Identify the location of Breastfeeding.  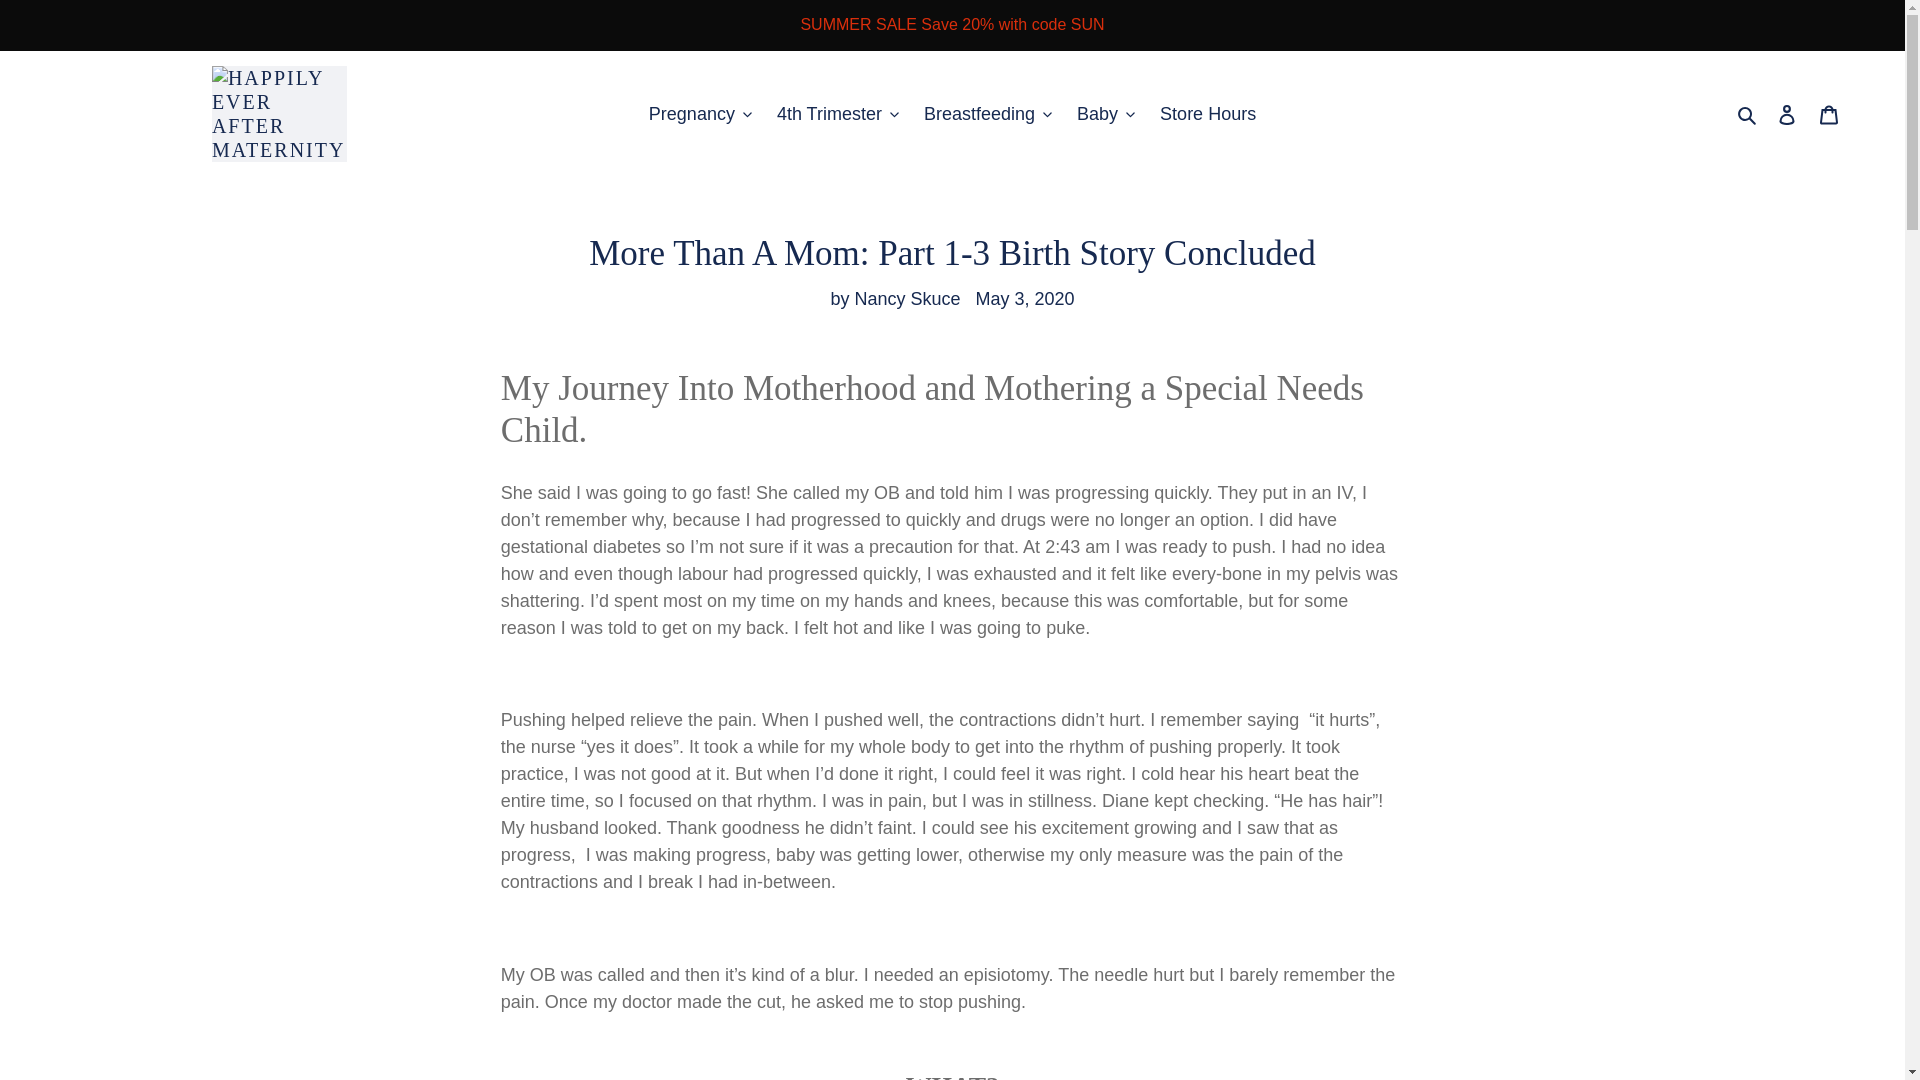
(987, 114).